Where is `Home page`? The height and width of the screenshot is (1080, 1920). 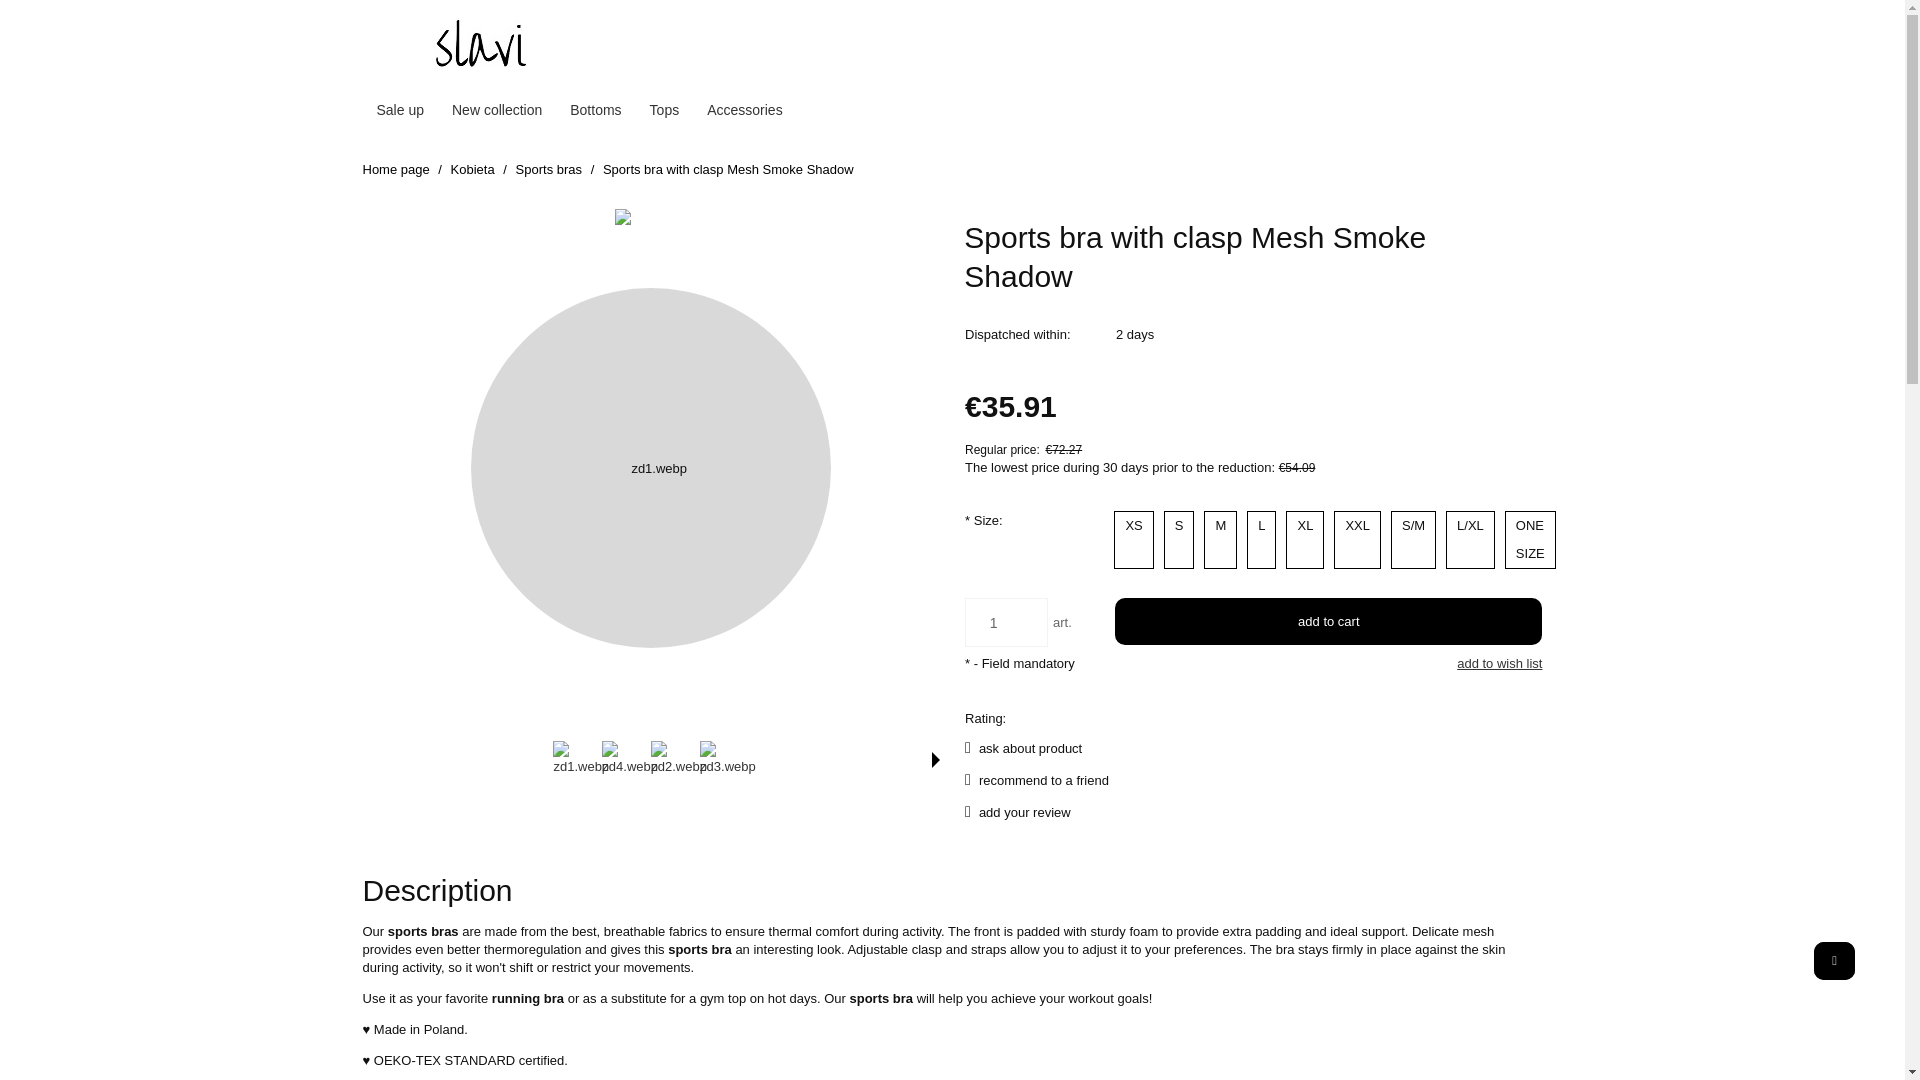
Home page is located at coordinates (480, 44).